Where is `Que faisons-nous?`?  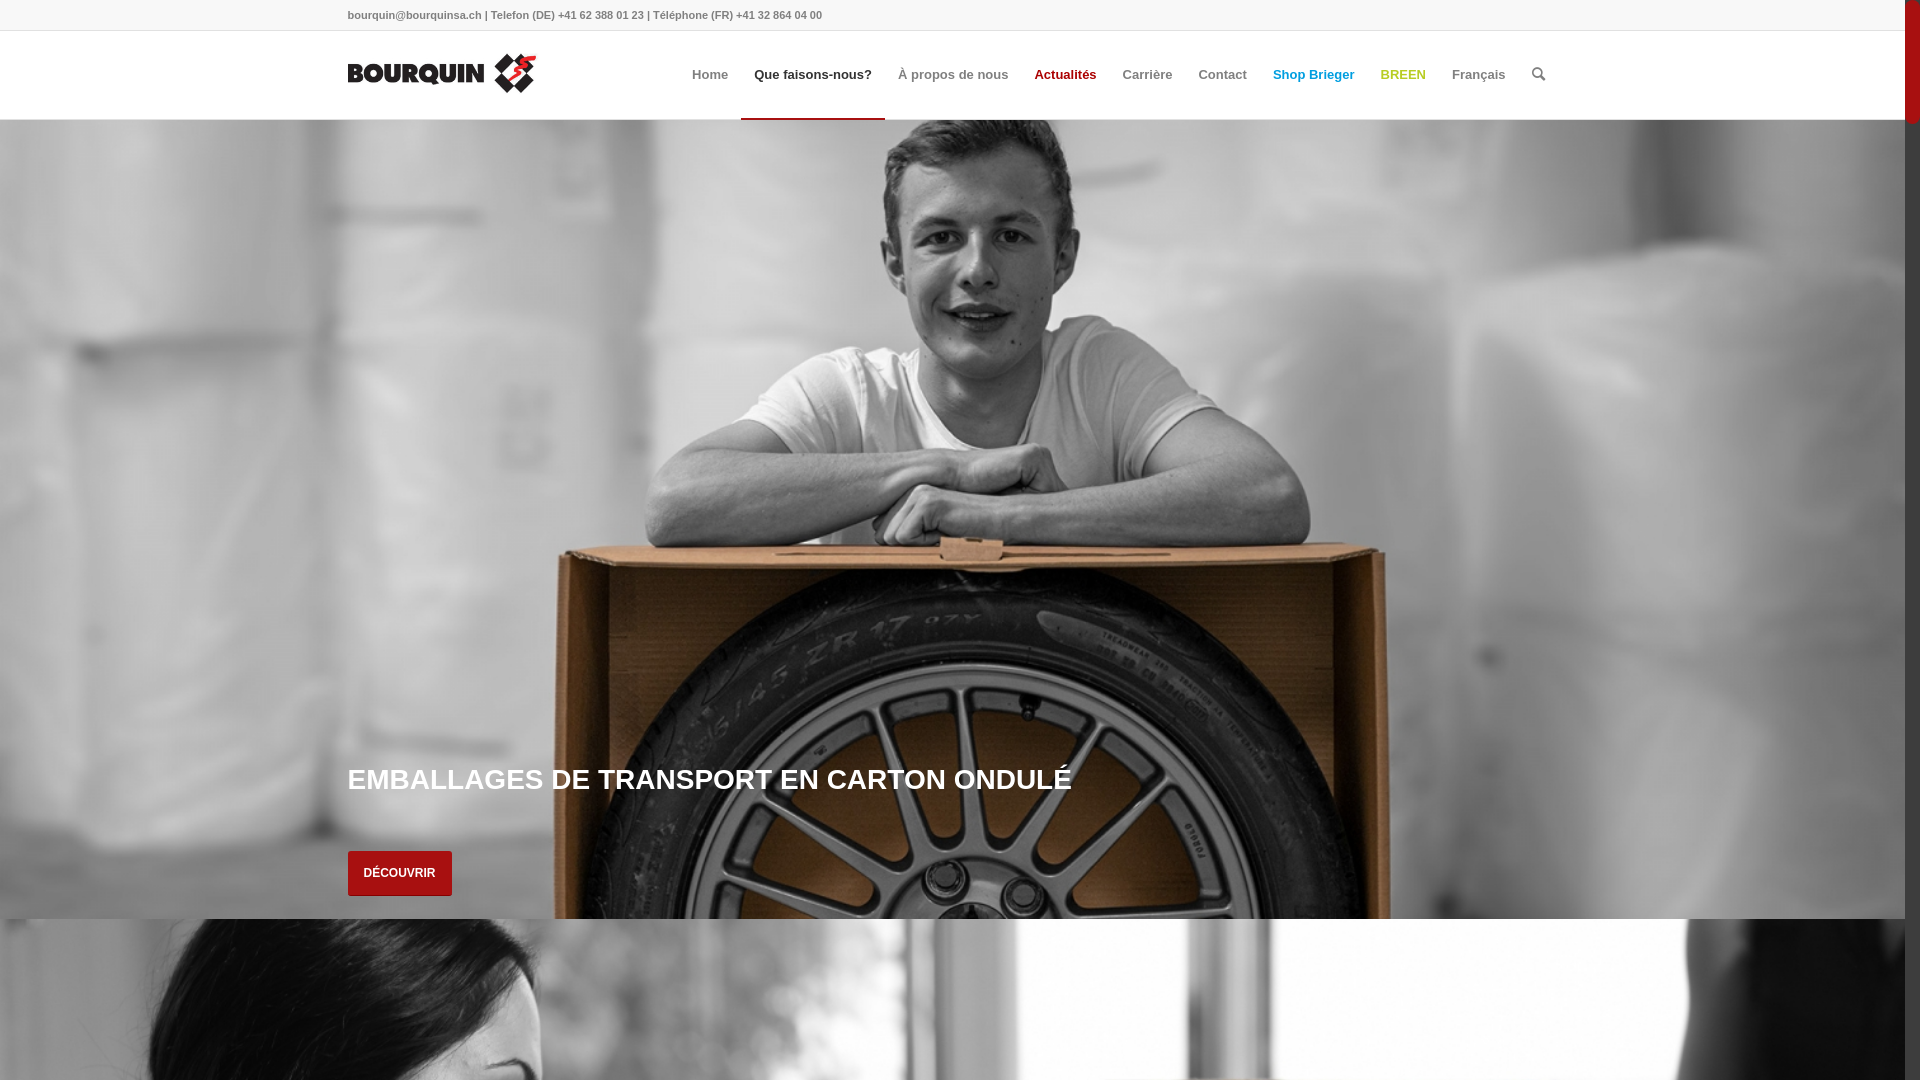
Que faisons-nous? is located at coordinates (813, 75).